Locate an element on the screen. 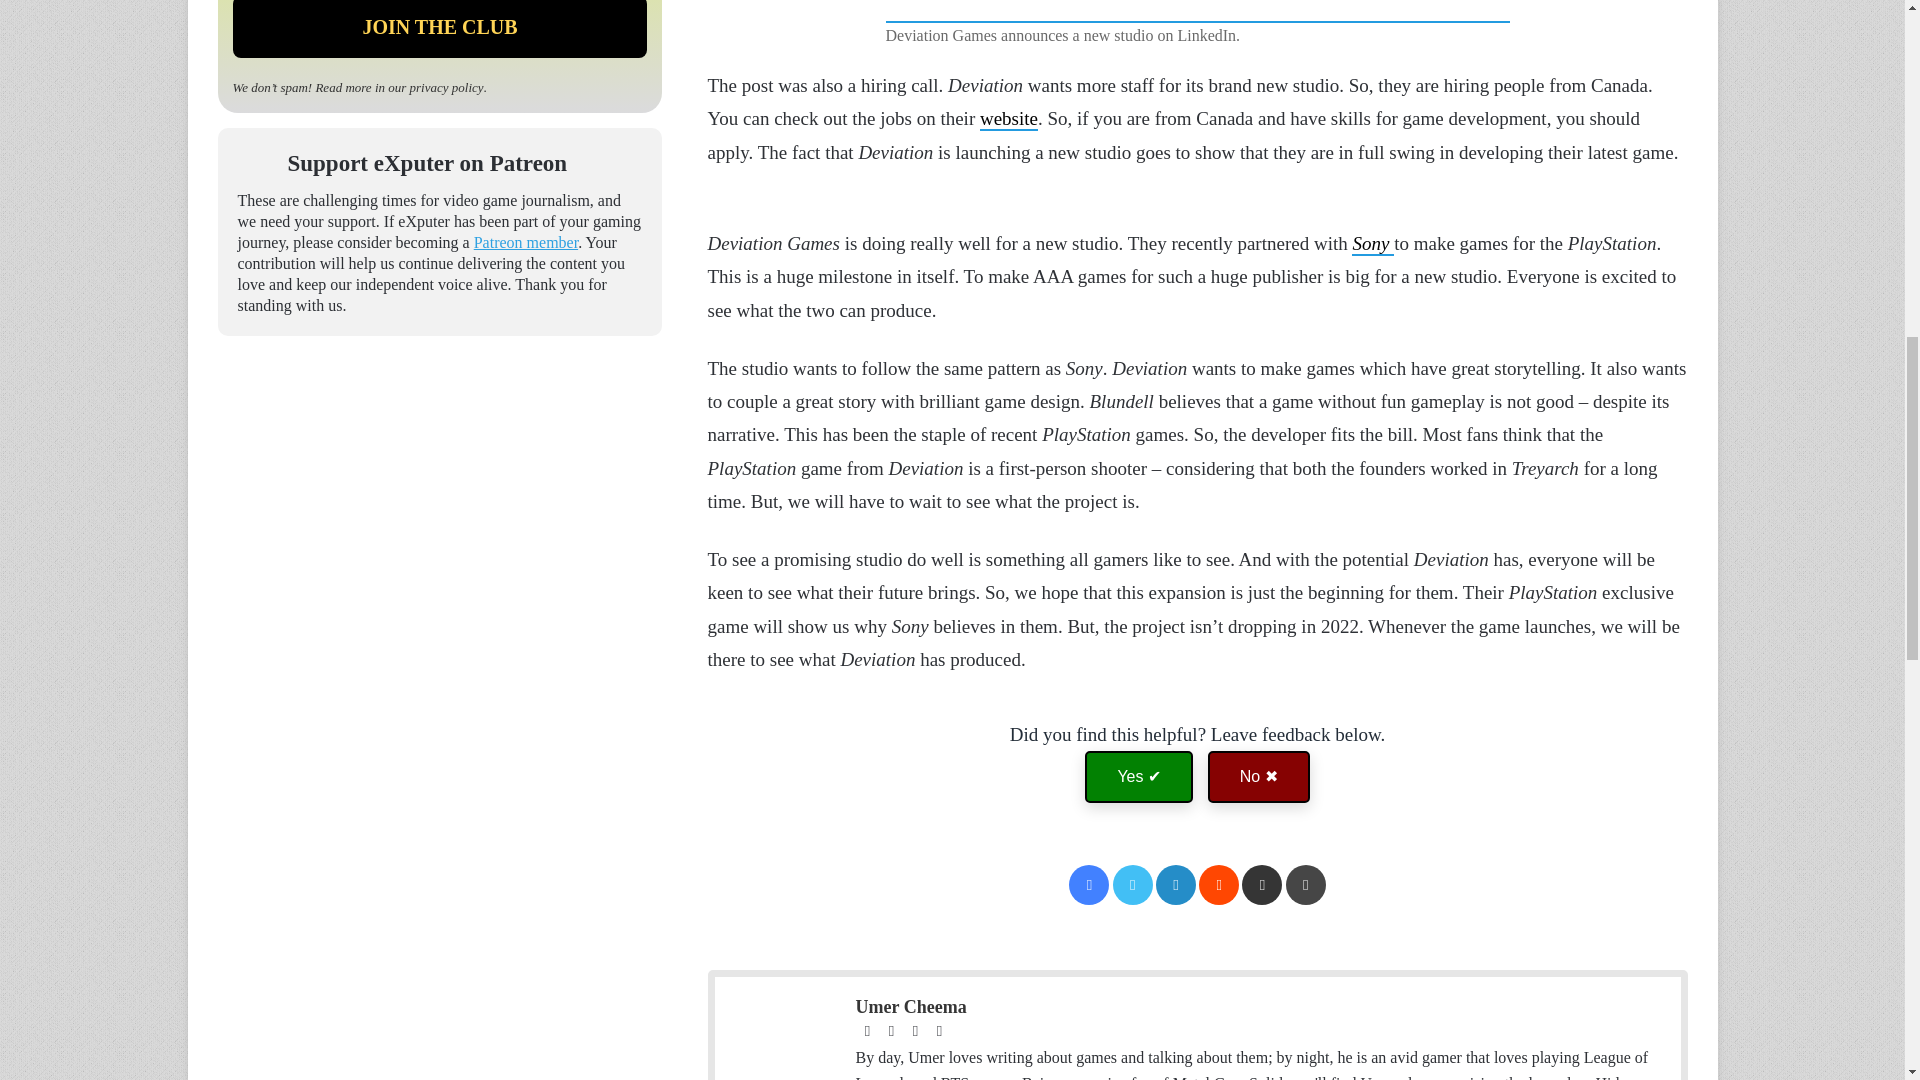  Twitter is located at coordinates (1133, 885).